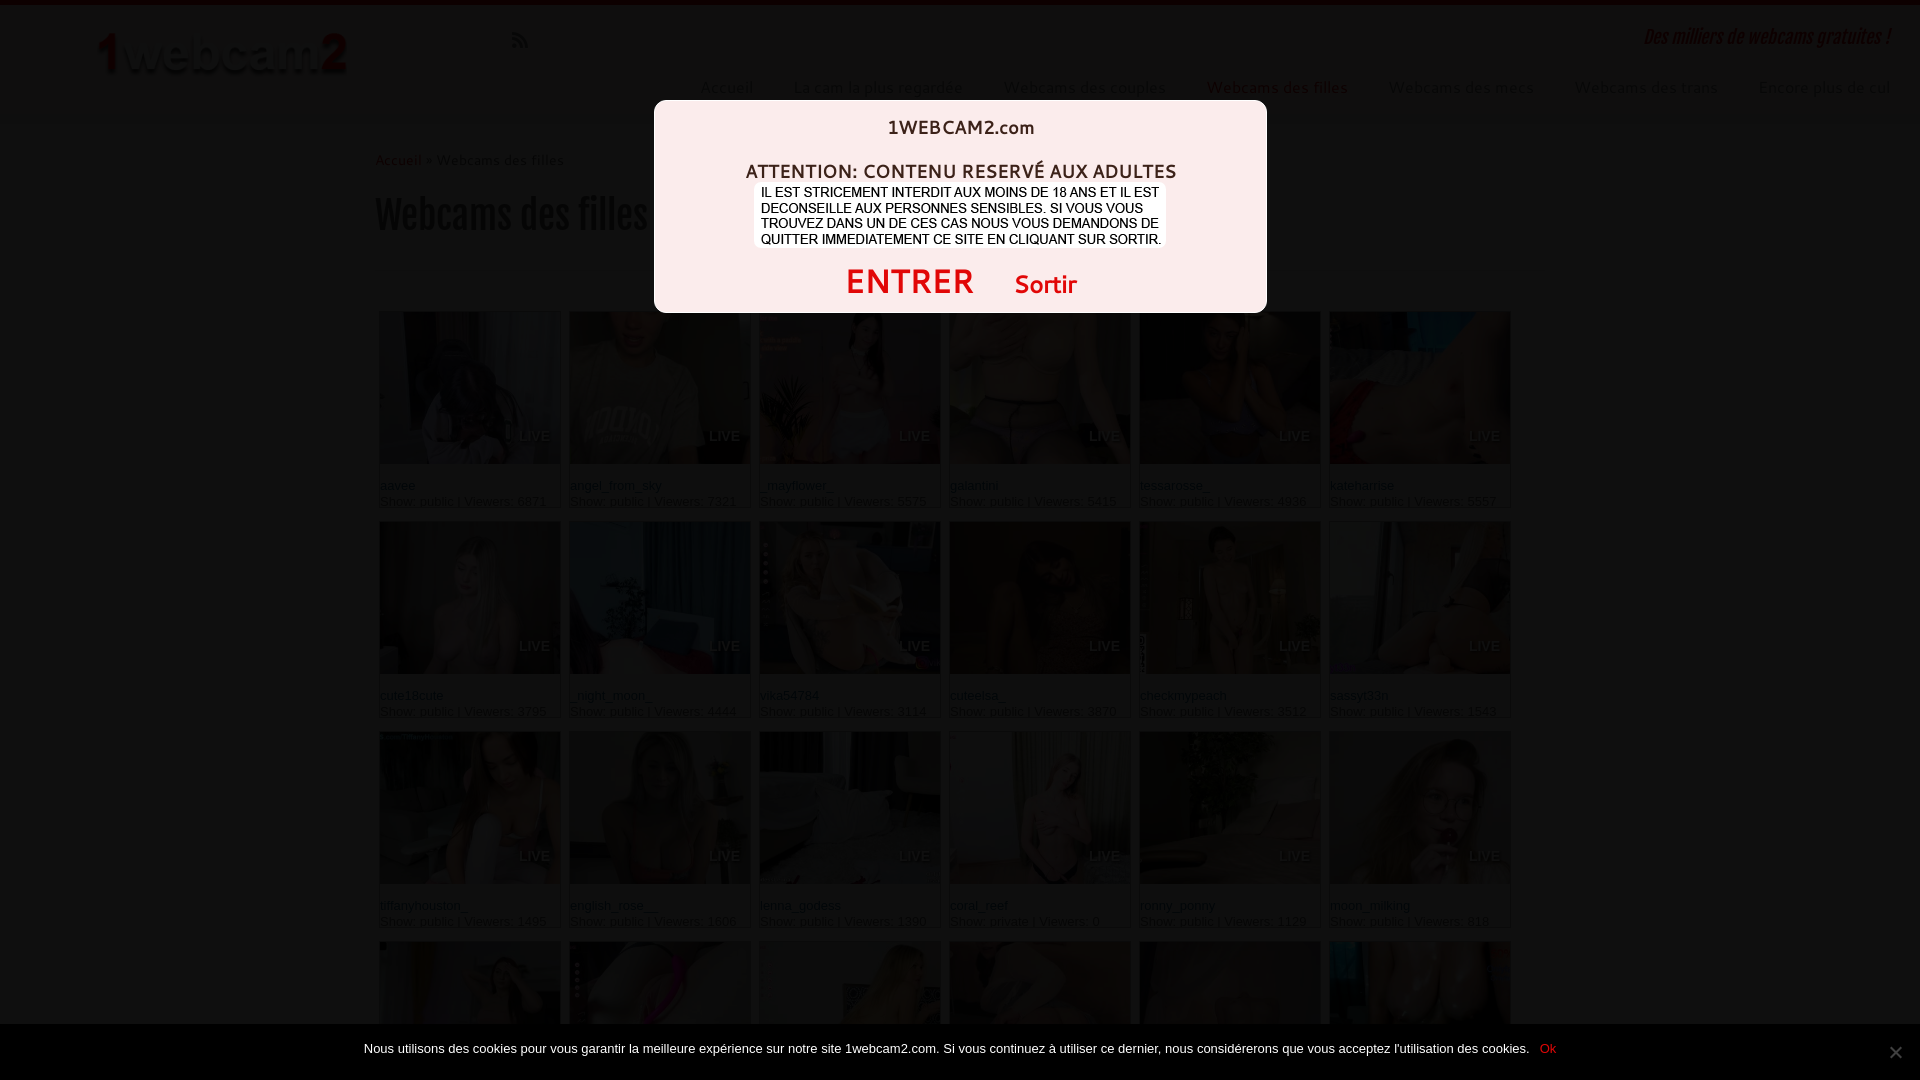 This screenshot has width=1920, height=1080. I want to click on LIVE, so click(1104, 856).